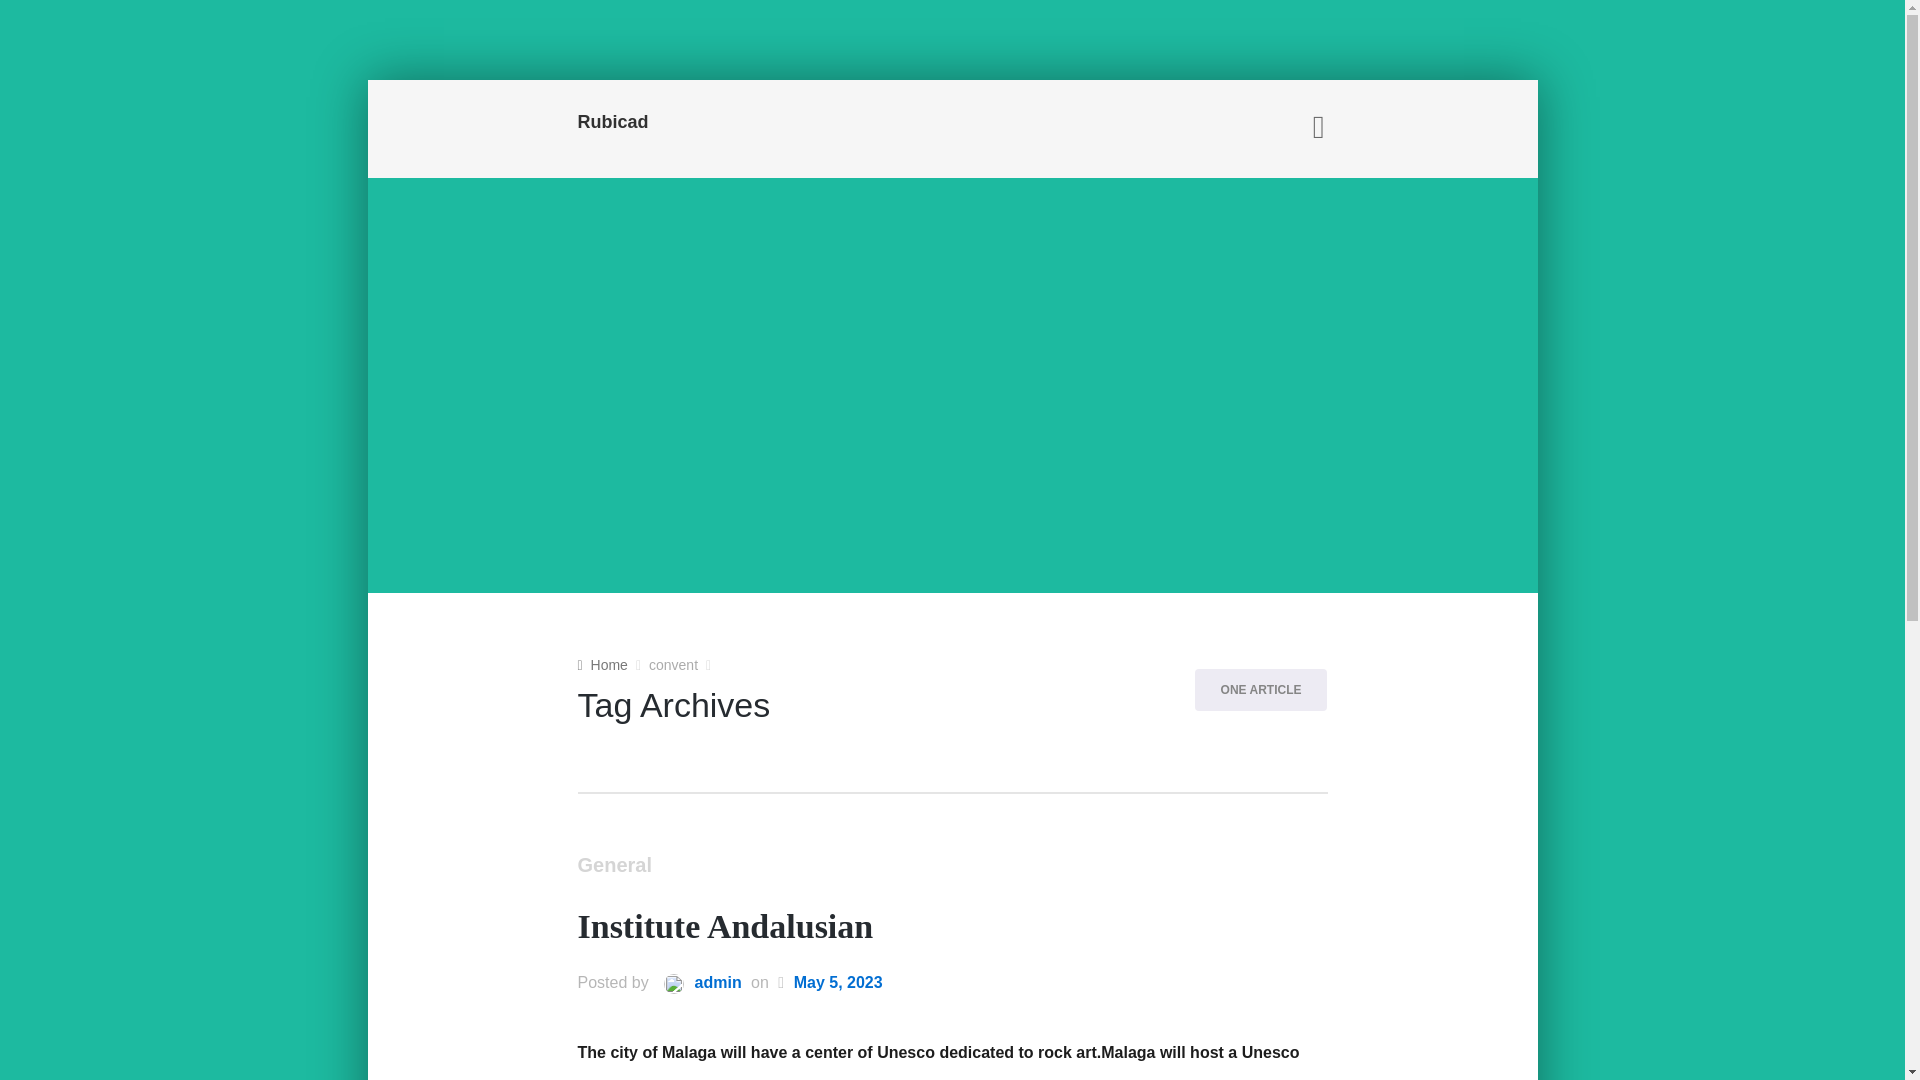 The width and height of the screenshot is (1920, 1080). What do you see at coordinates (838, 984) in the screenshot?
I see `posted on May 5, 2023` at bounding box center [838, 984].